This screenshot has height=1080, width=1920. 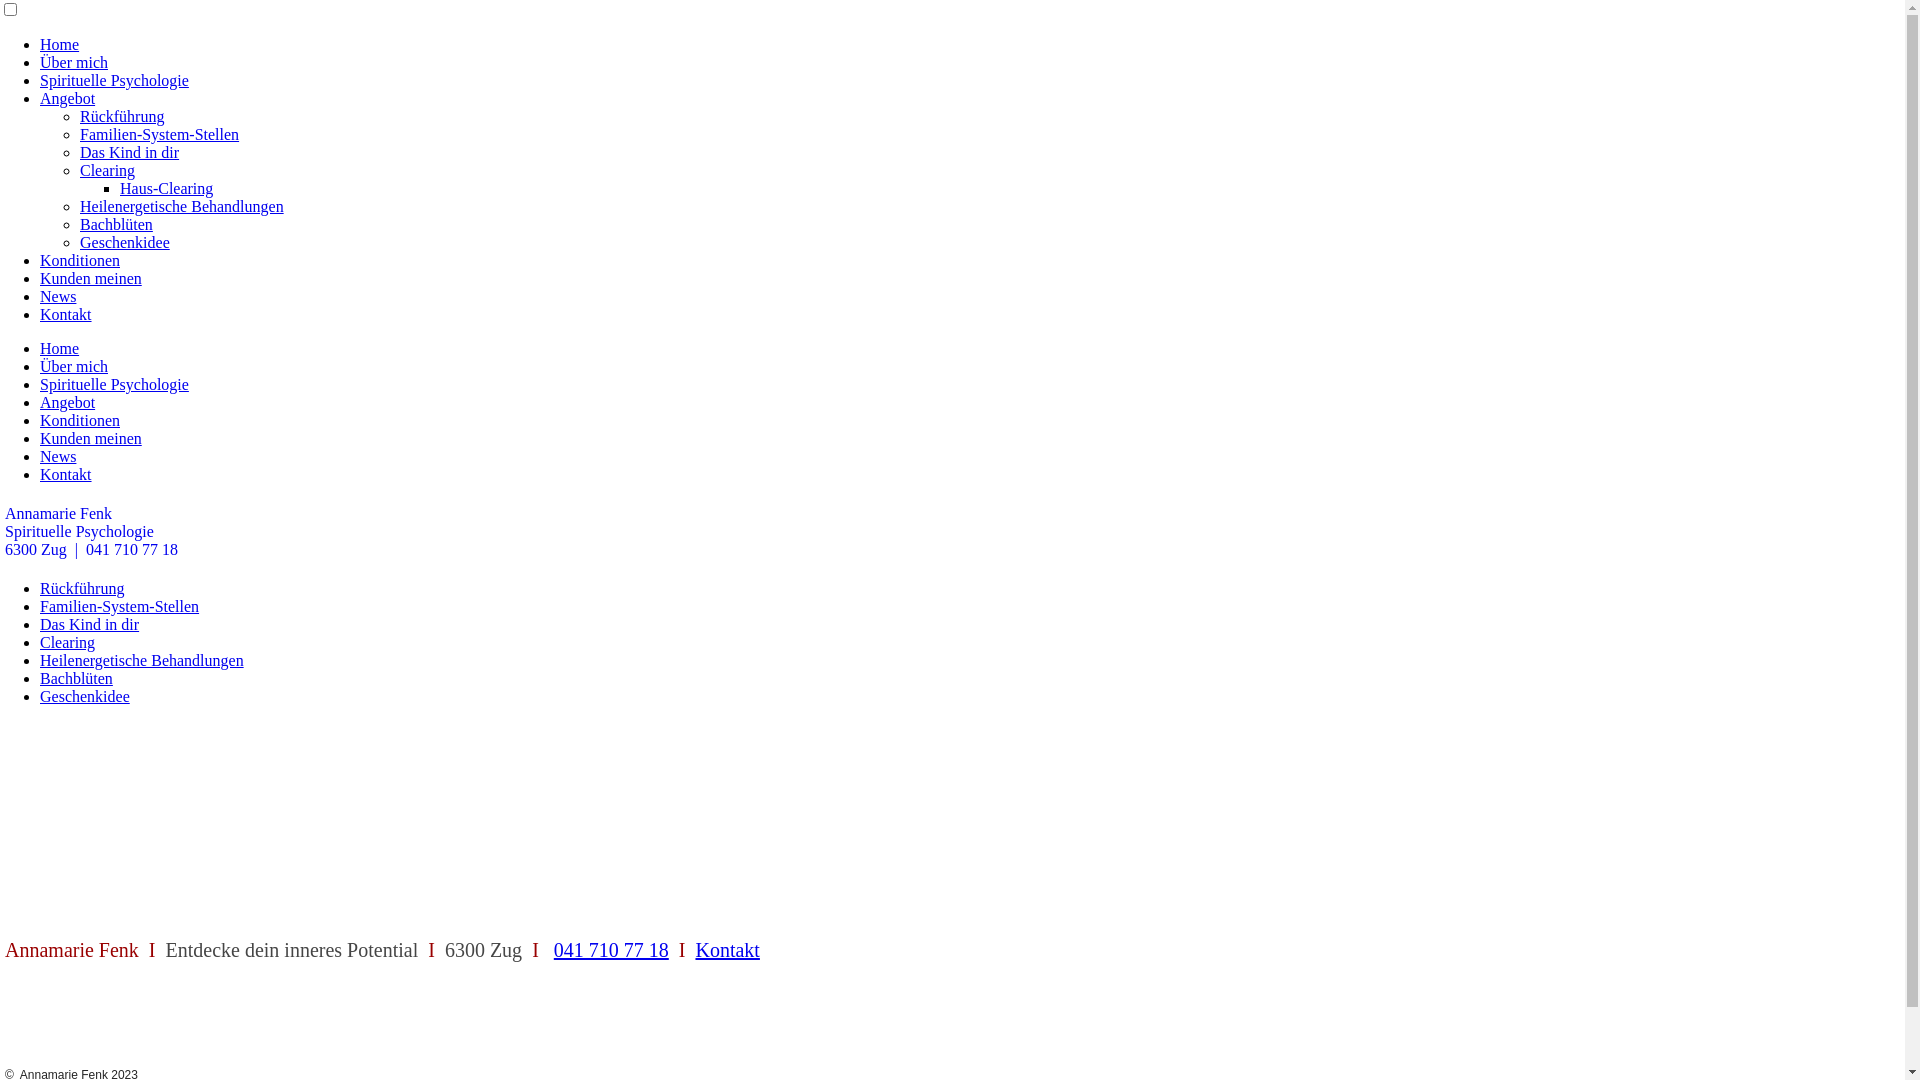 I want to click on Kunden meinen, so click(x=91, y=278).